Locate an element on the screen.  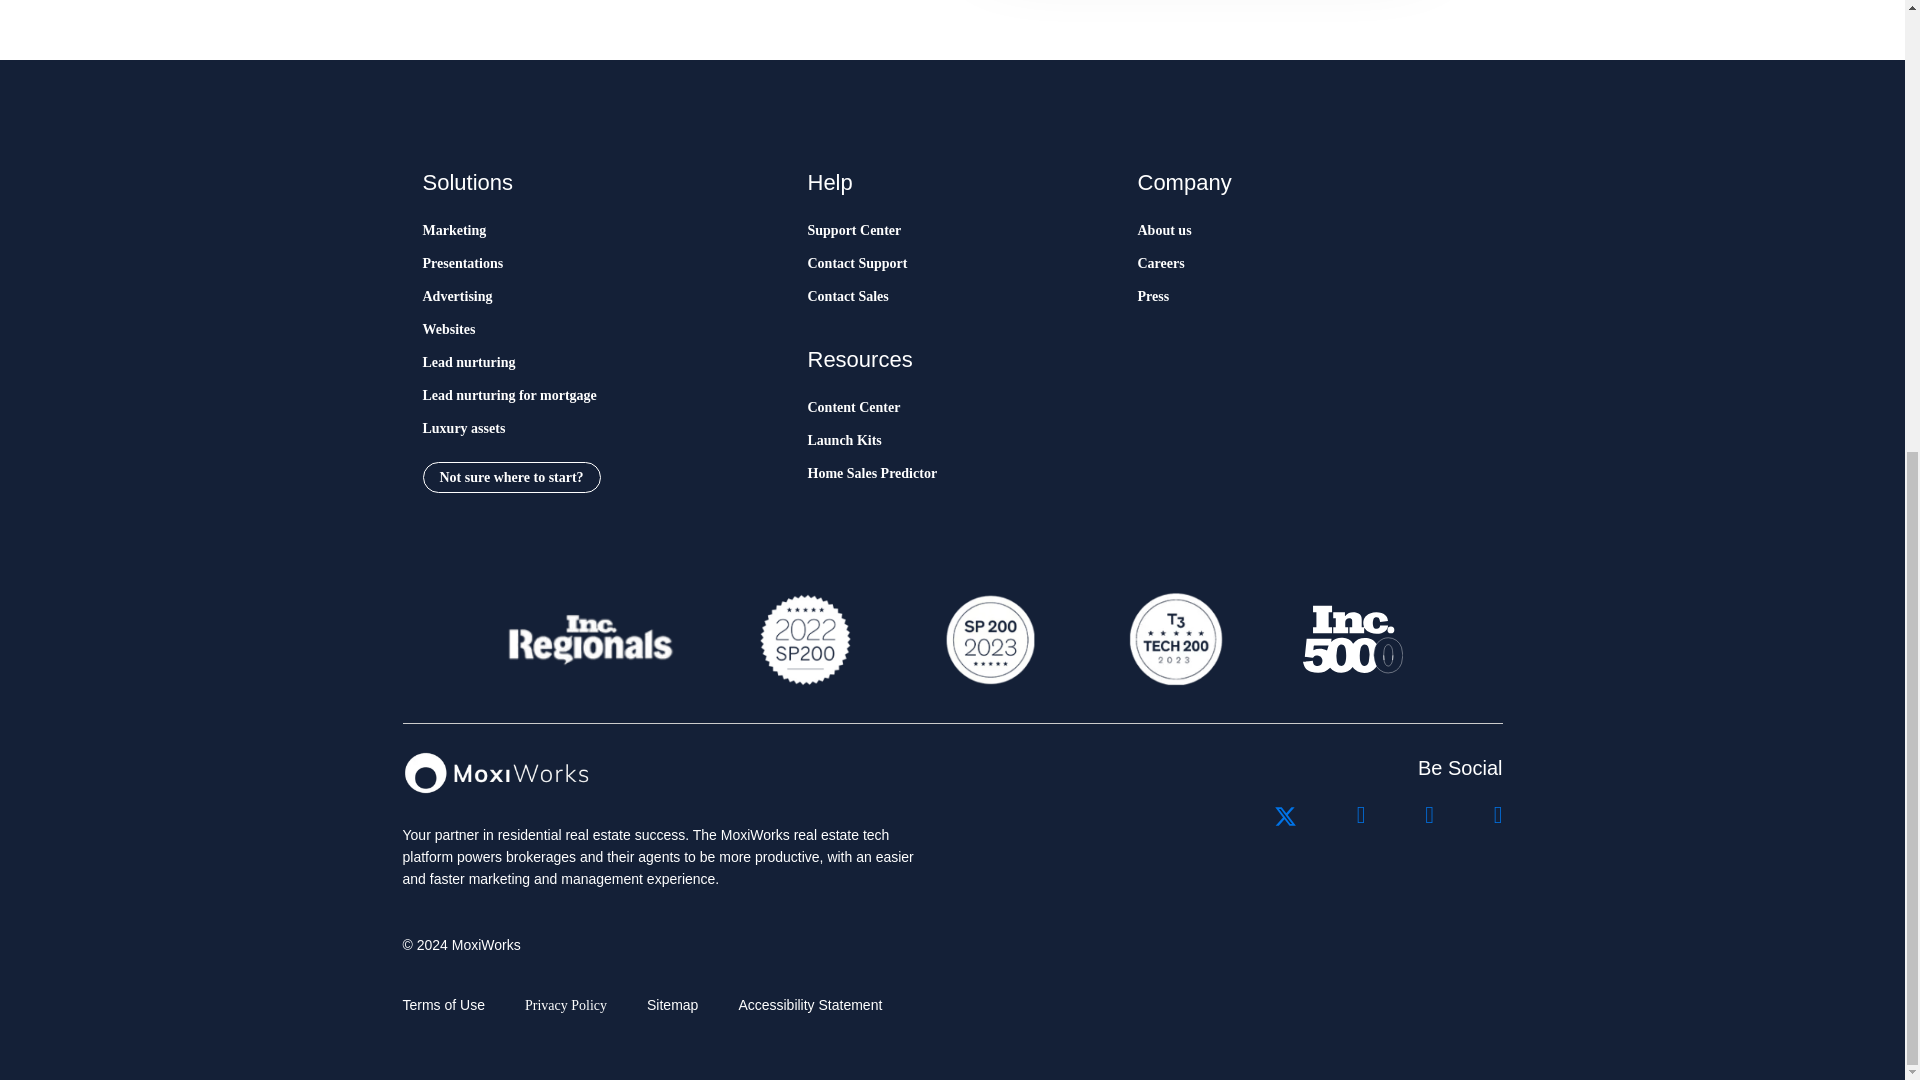
SP 2023 is located at coordinates (988, 639).